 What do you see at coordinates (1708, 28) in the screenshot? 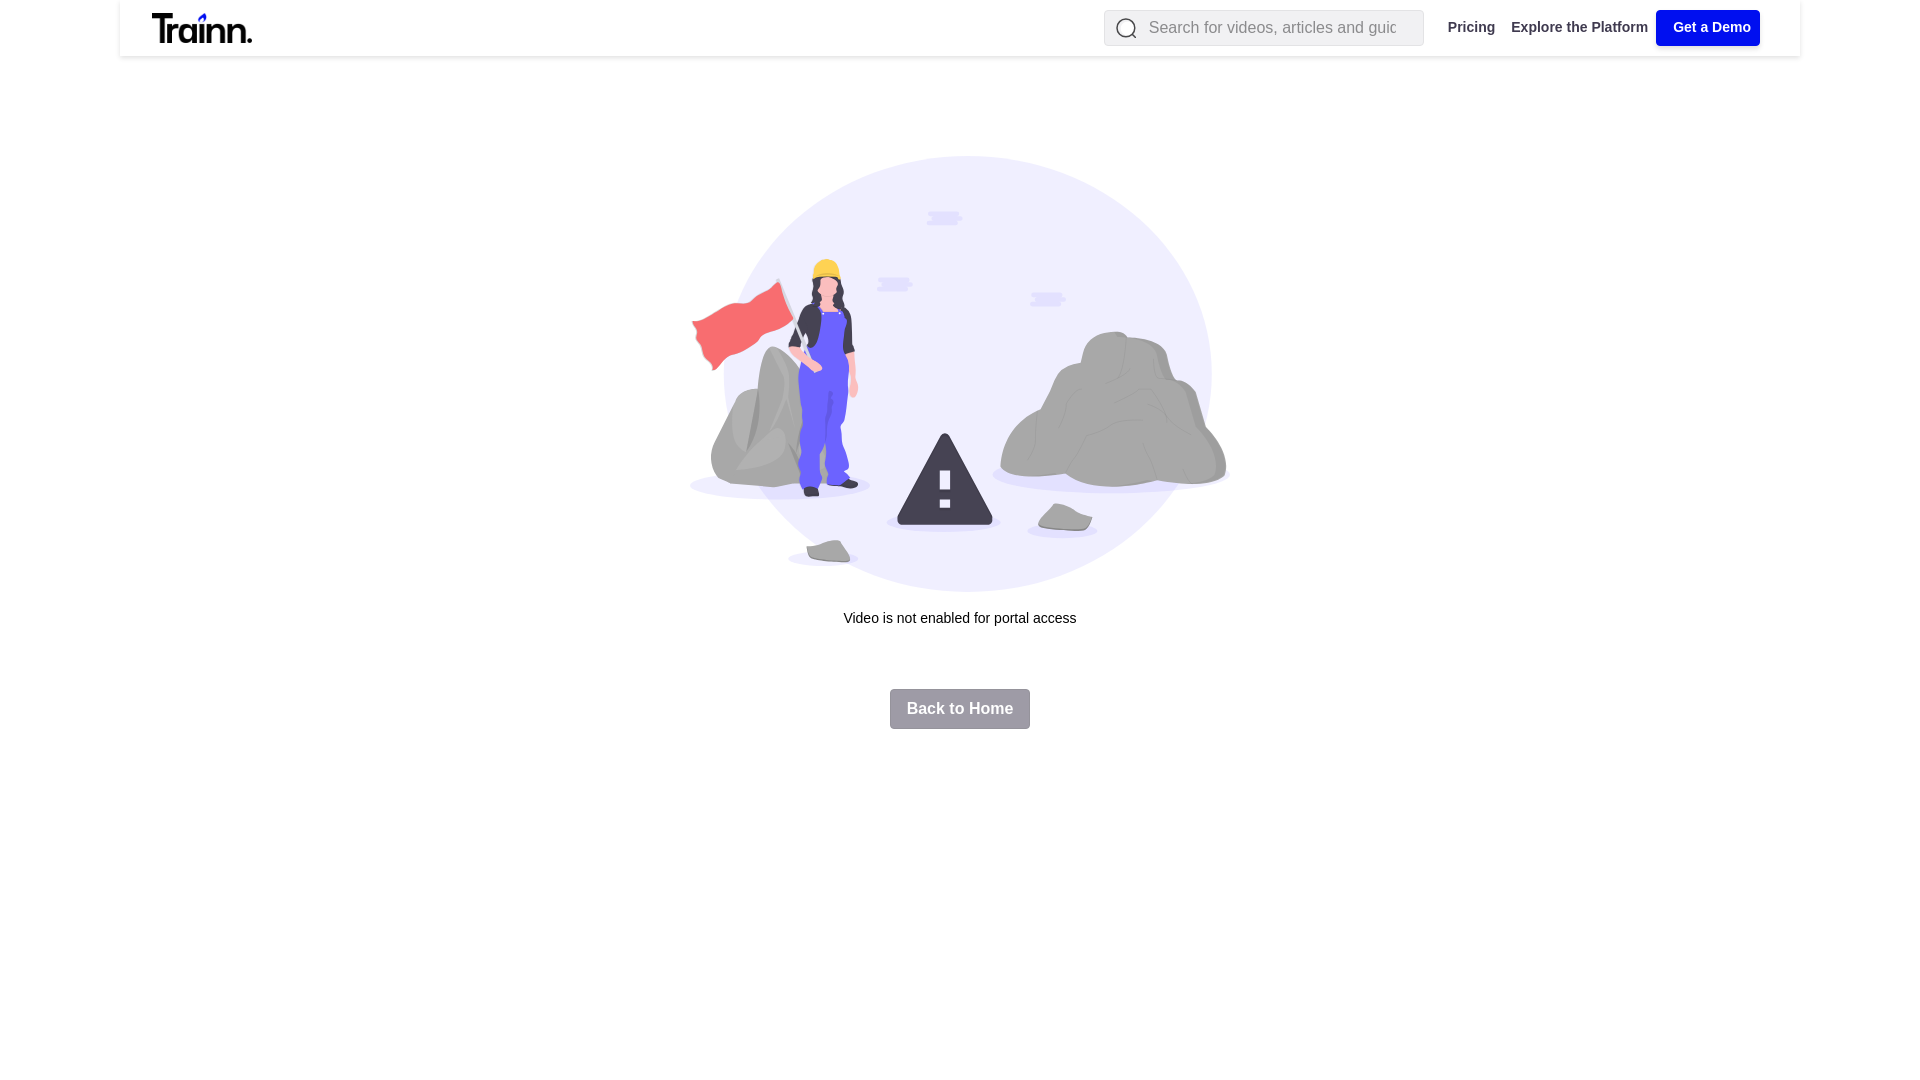
I see `Get a Demo` at bounding box center [1708, 28].